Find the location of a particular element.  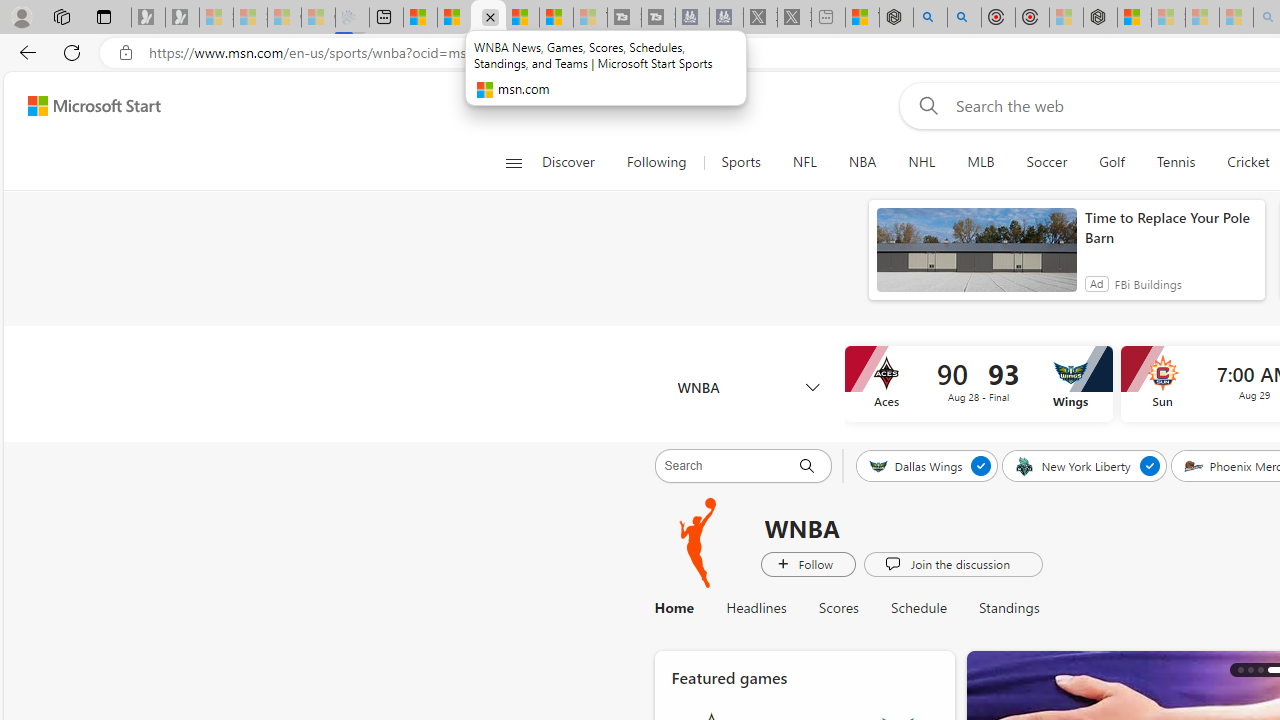

Aces 90 vs Wings 93Final Date Aug 28 is located at coordinates (978, 384).